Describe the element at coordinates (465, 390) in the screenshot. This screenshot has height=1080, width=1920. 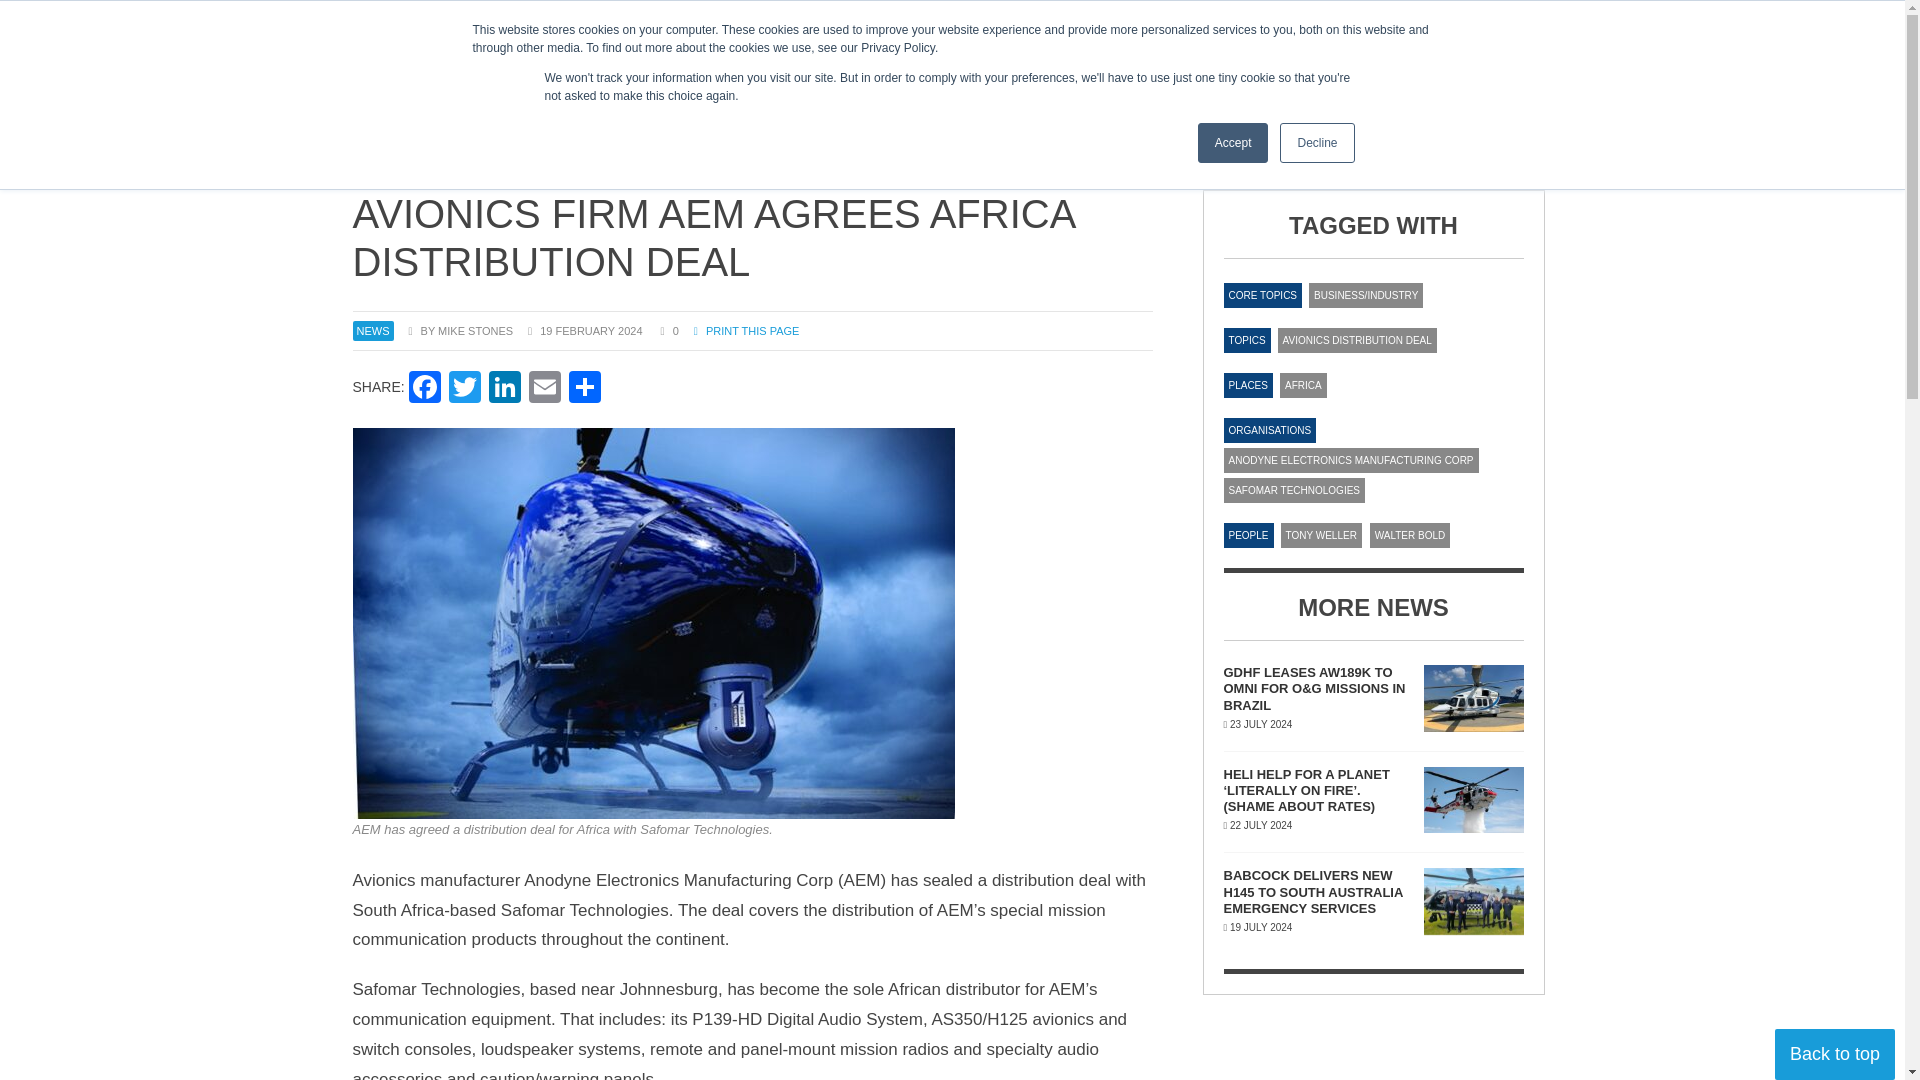
I see `LinkedIn` at that location.